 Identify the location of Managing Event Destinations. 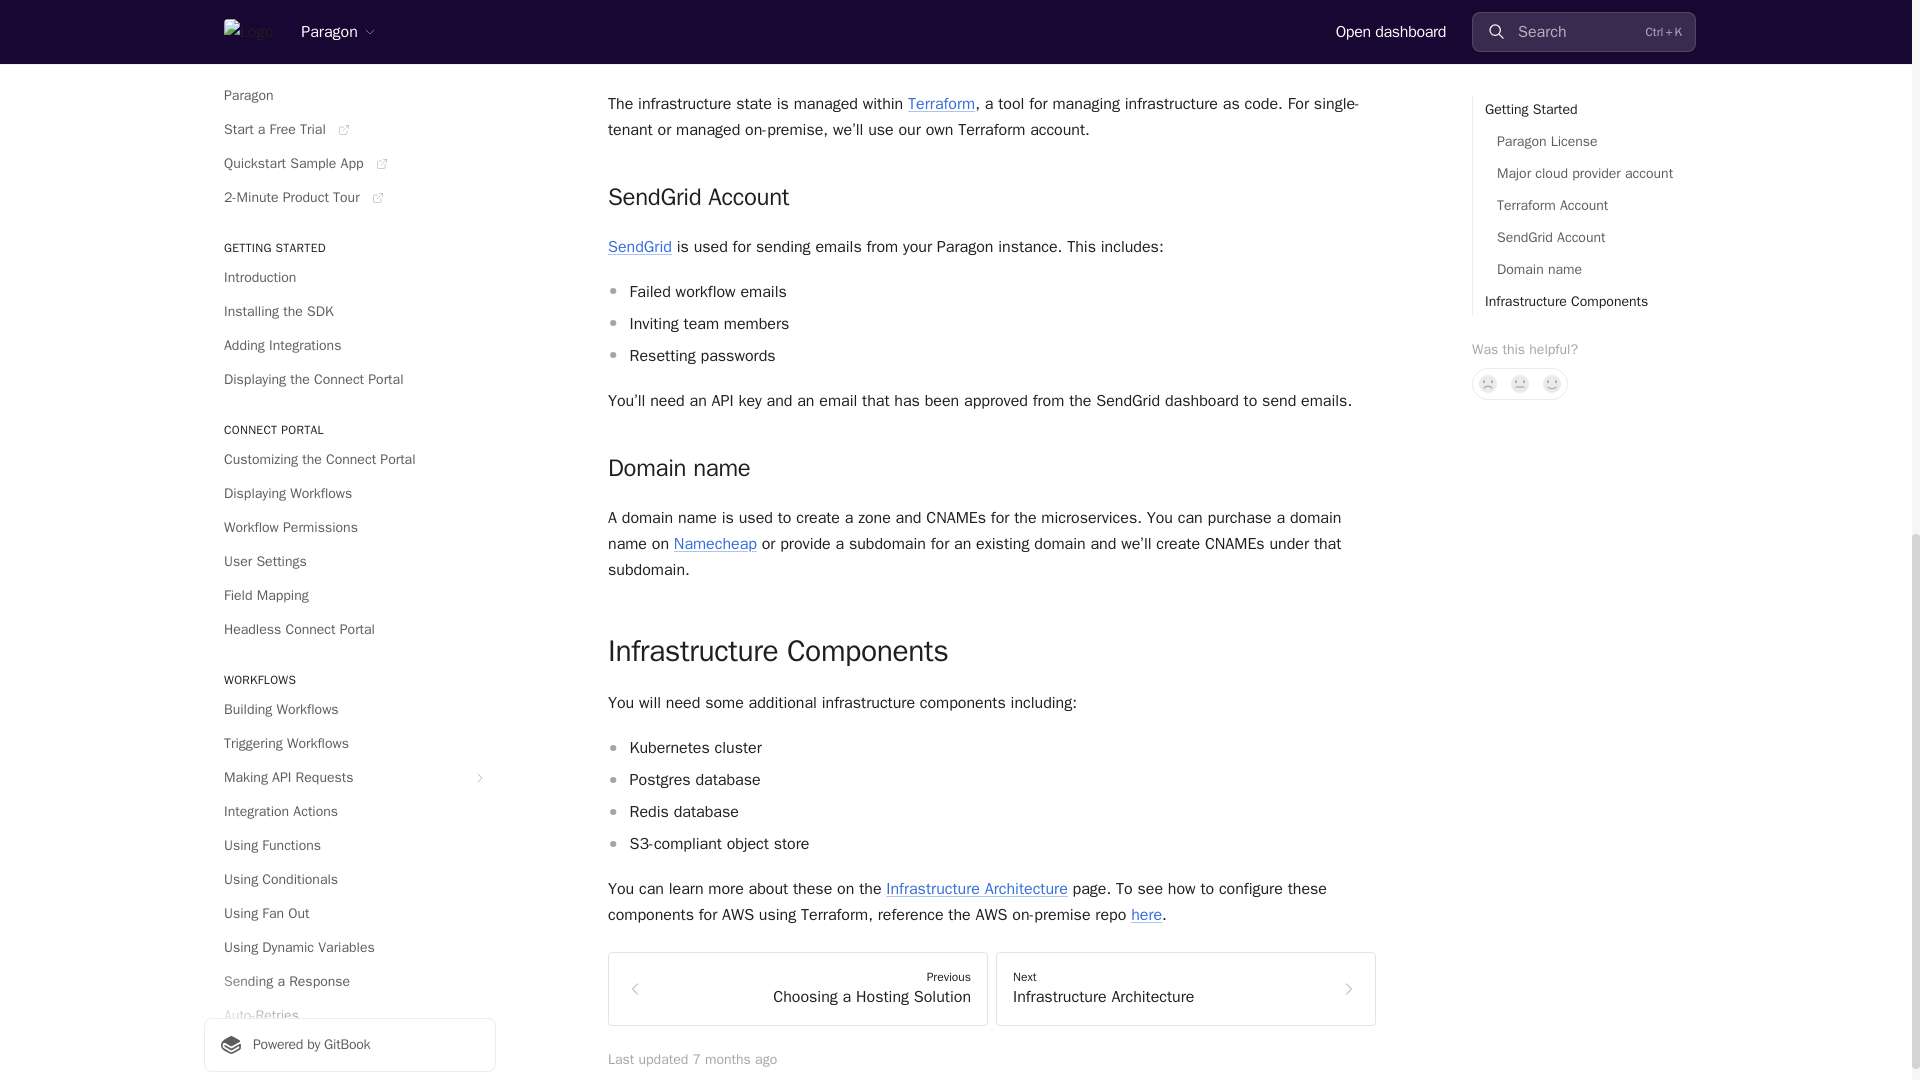
(349, 185).